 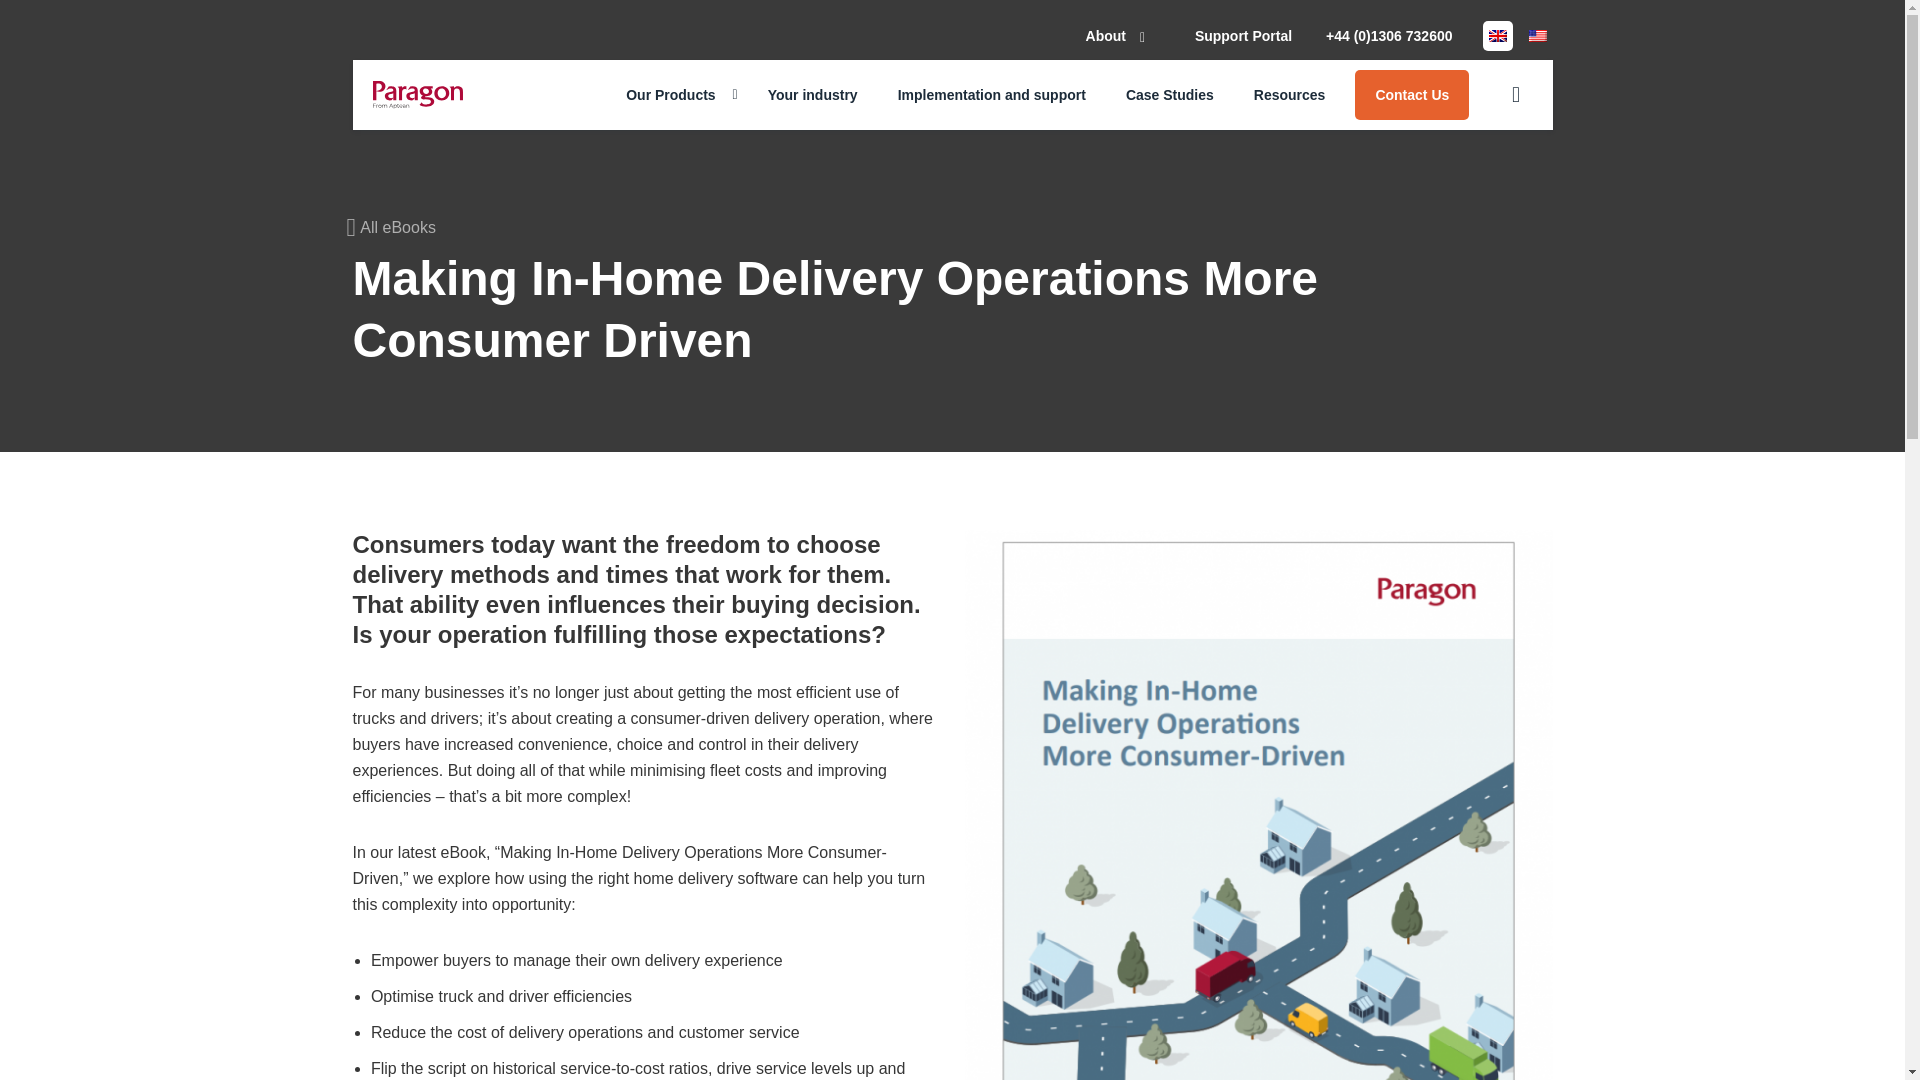 I want to click on Implementation and support, so click(x=991, y=94).